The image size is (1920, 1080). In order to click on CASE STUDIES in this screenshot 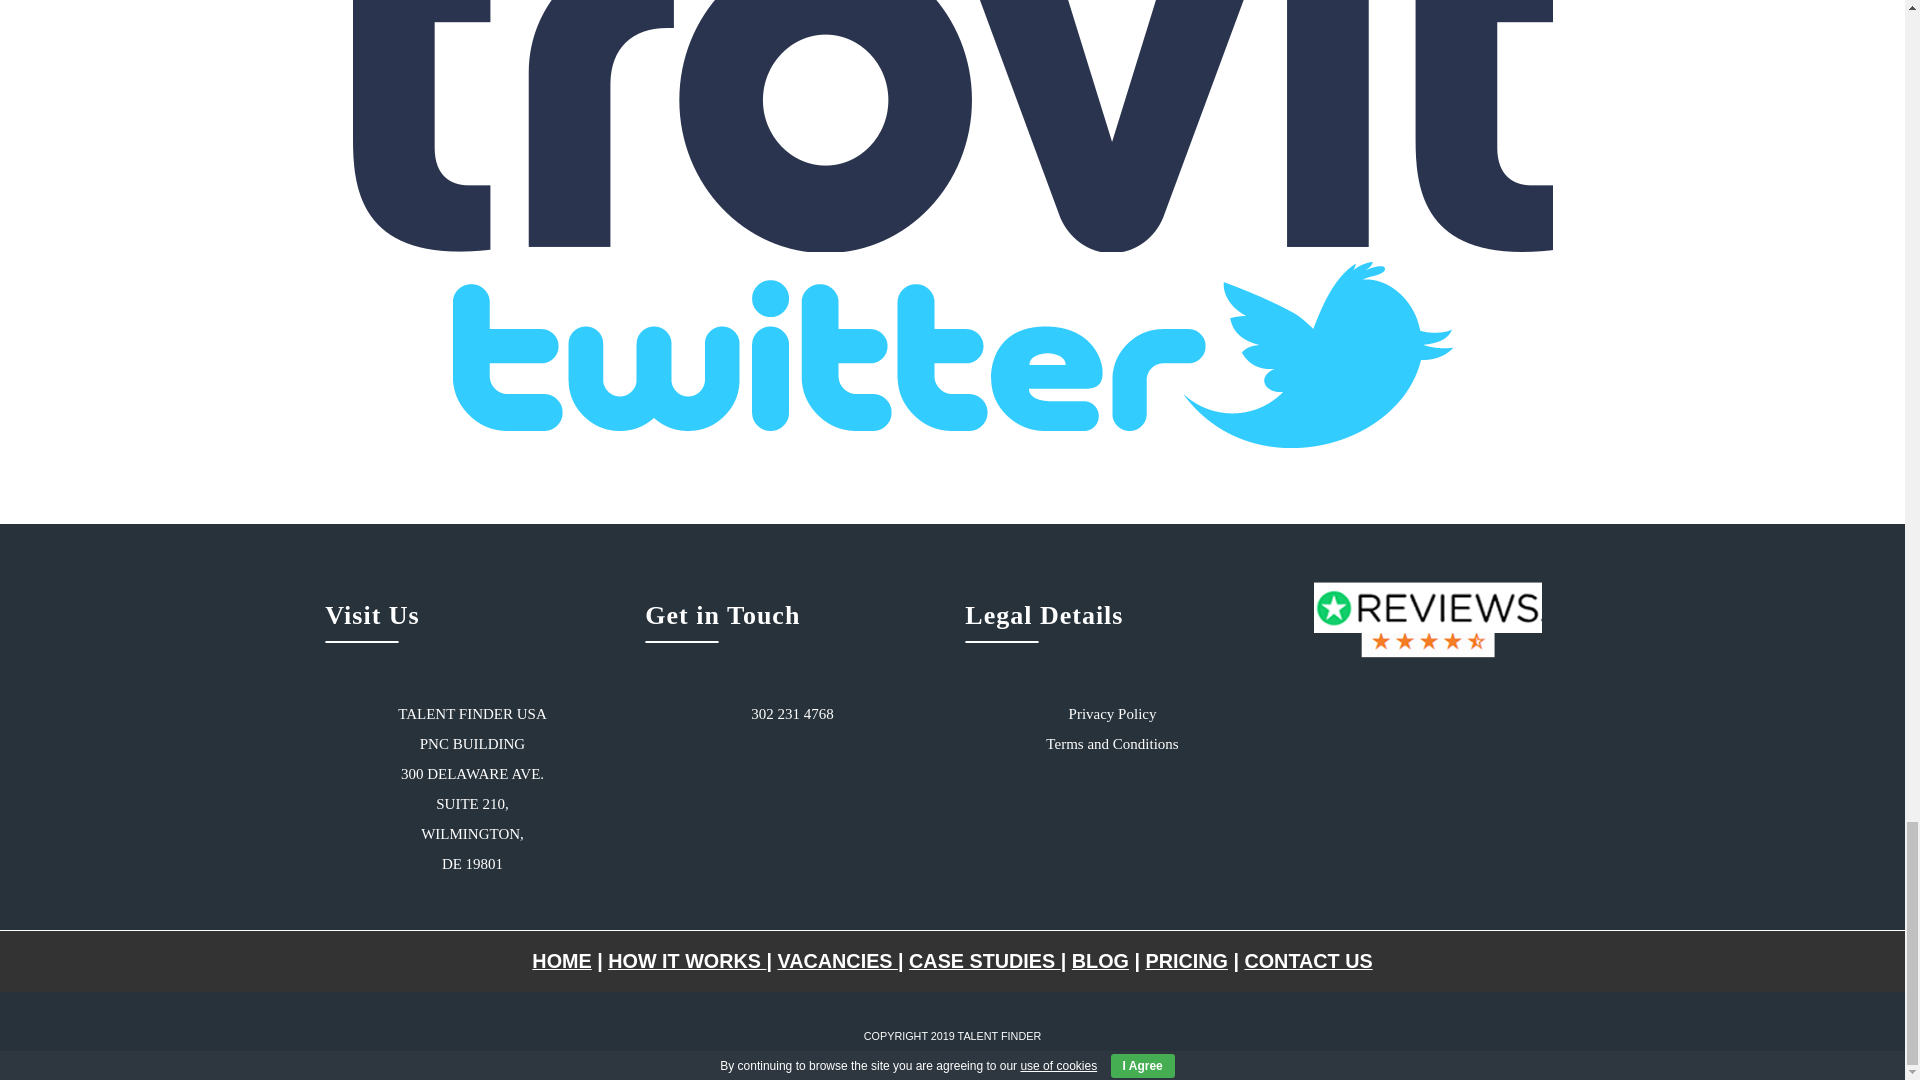, I will do `click(984, 961)`.